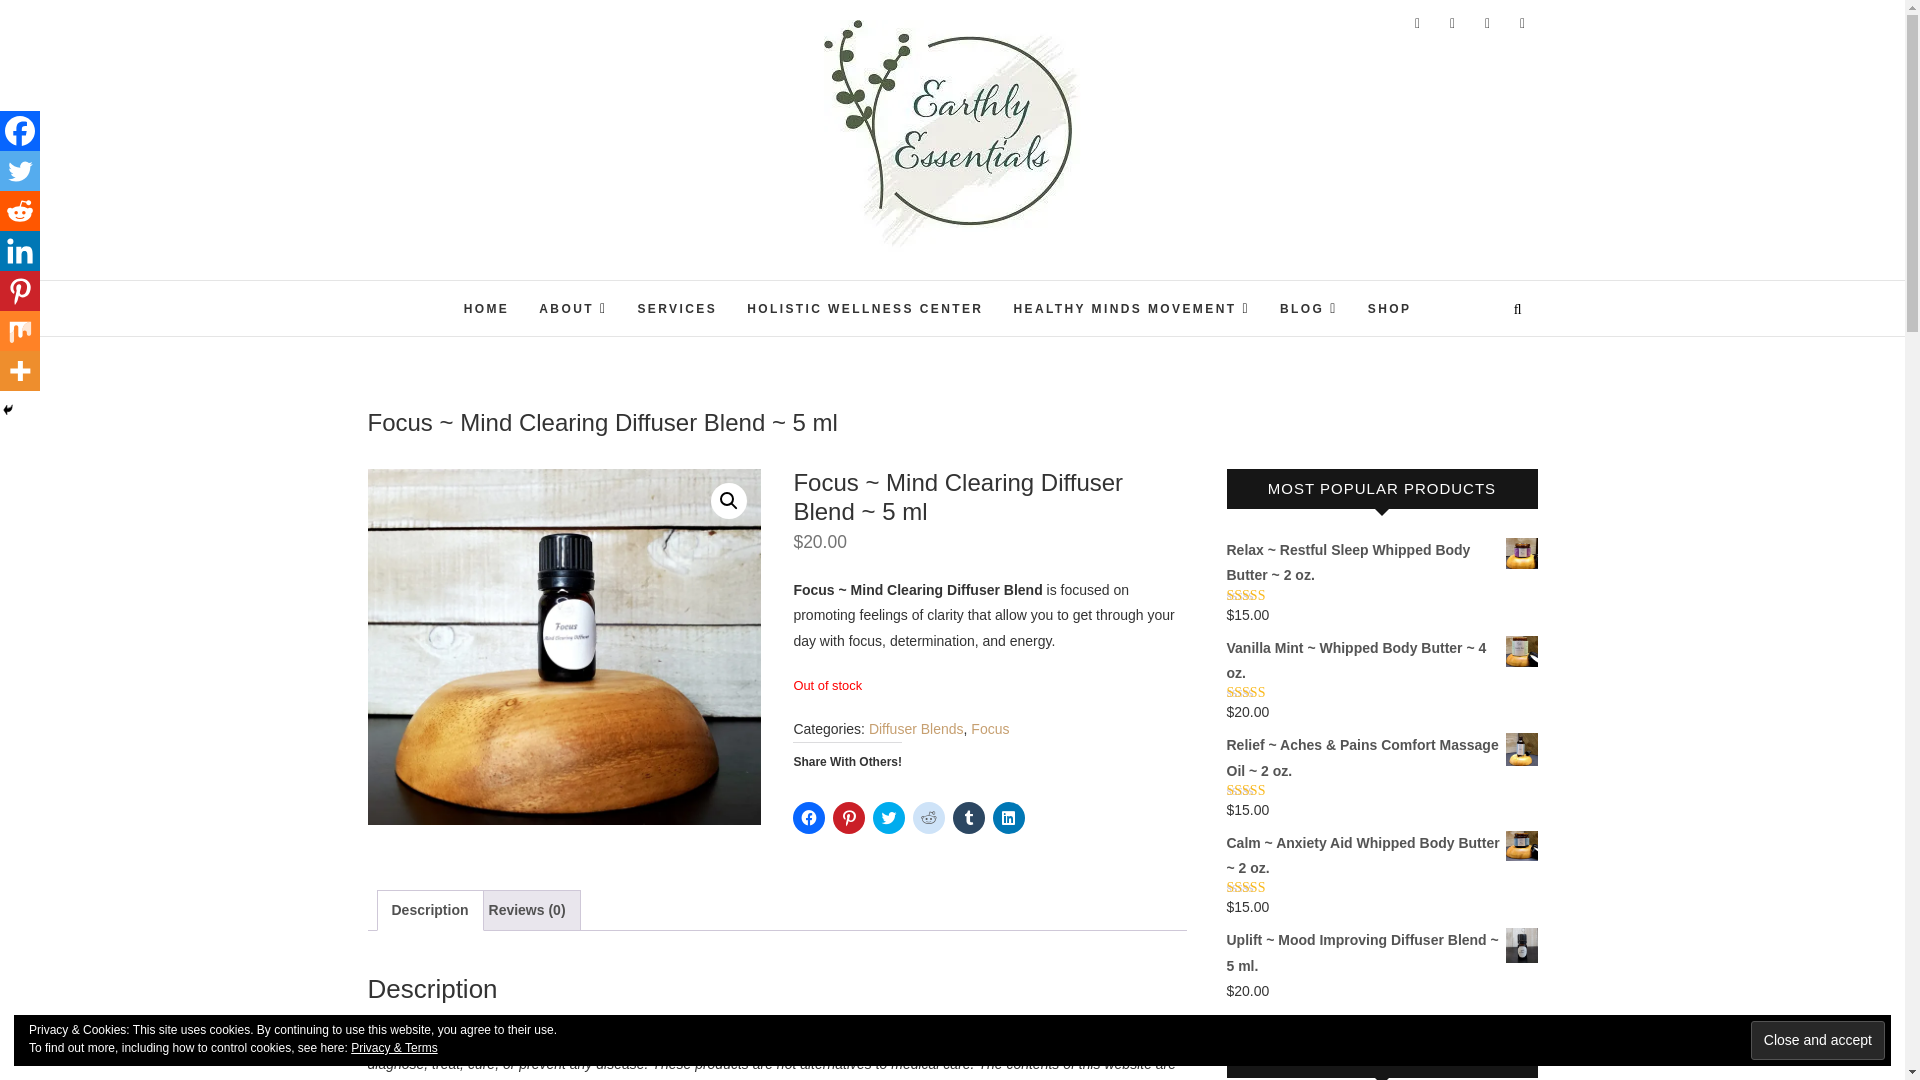  What do you see at coordinates (676, 310) in the screenshot?
I see `SERVICES` at bounding box center [676, 310].